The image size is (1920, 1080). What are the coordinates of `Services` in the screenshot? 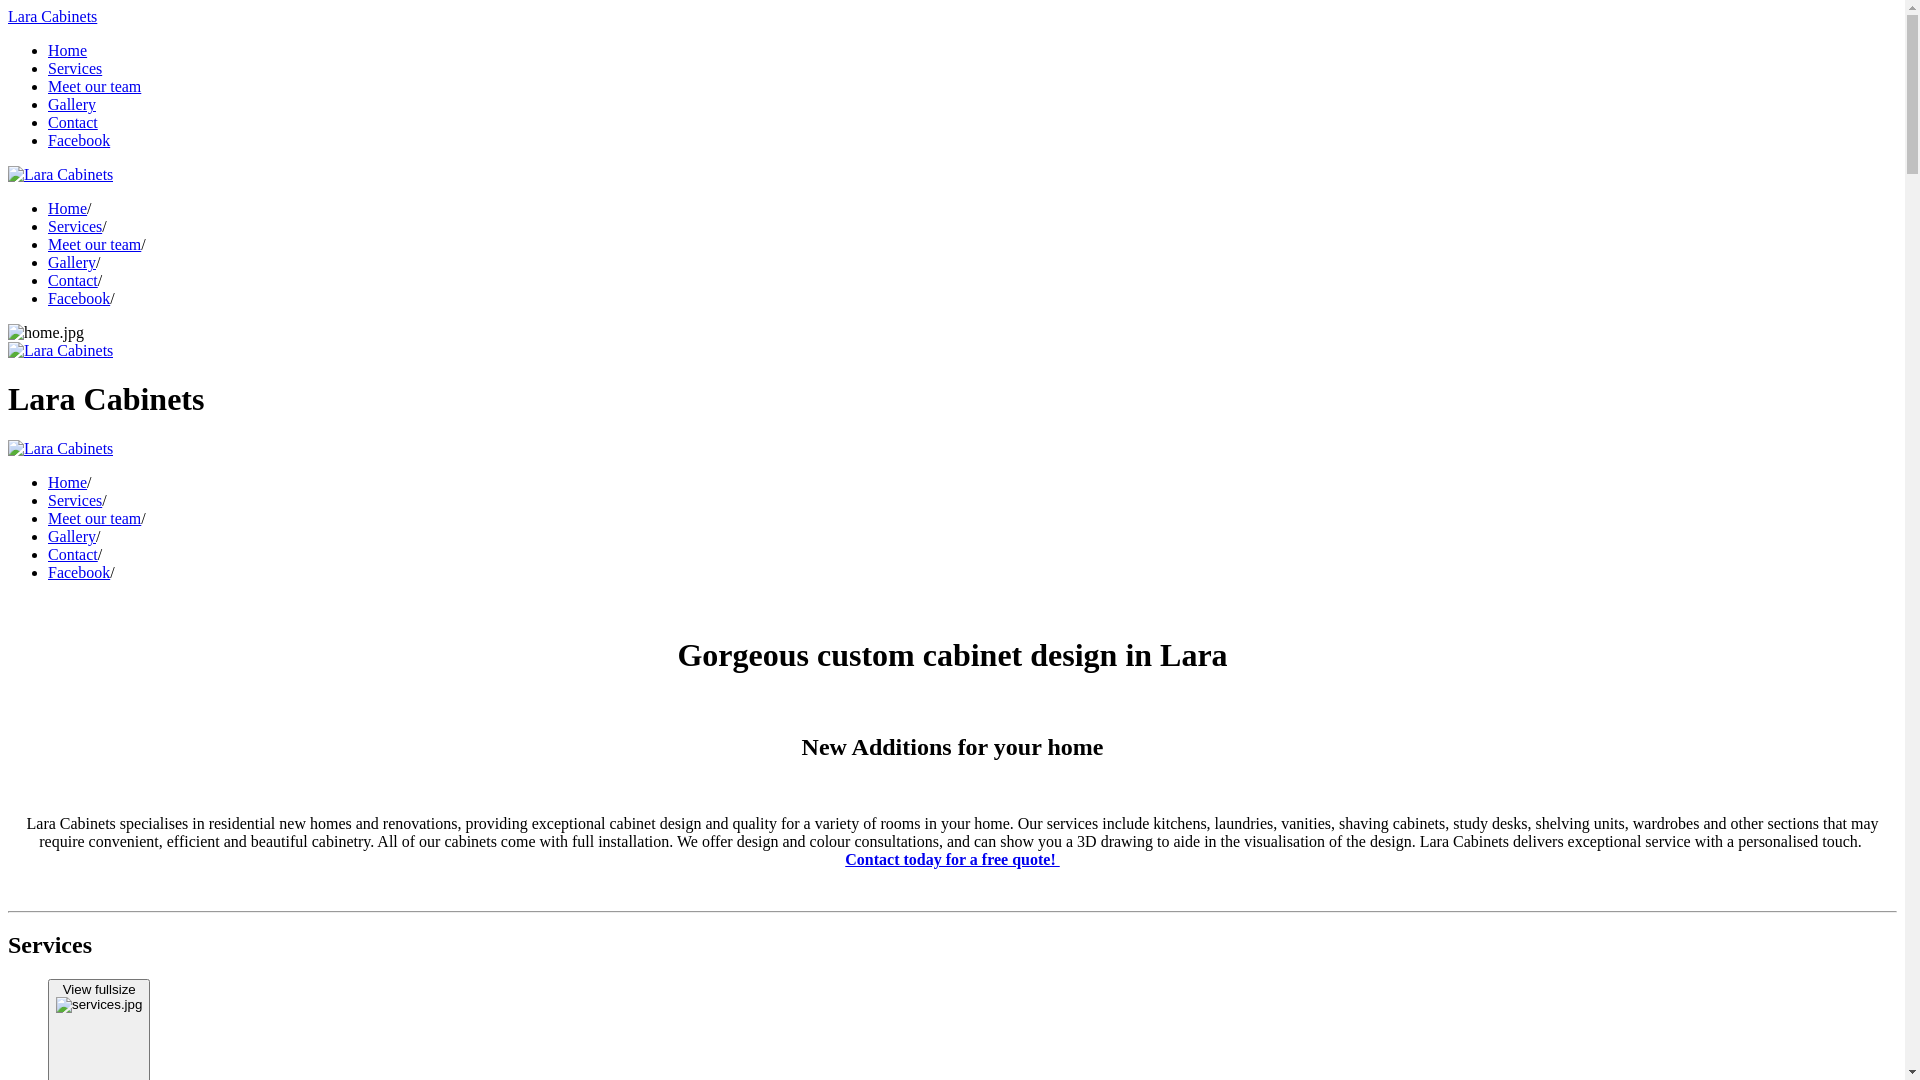 It's located at (75, 226).